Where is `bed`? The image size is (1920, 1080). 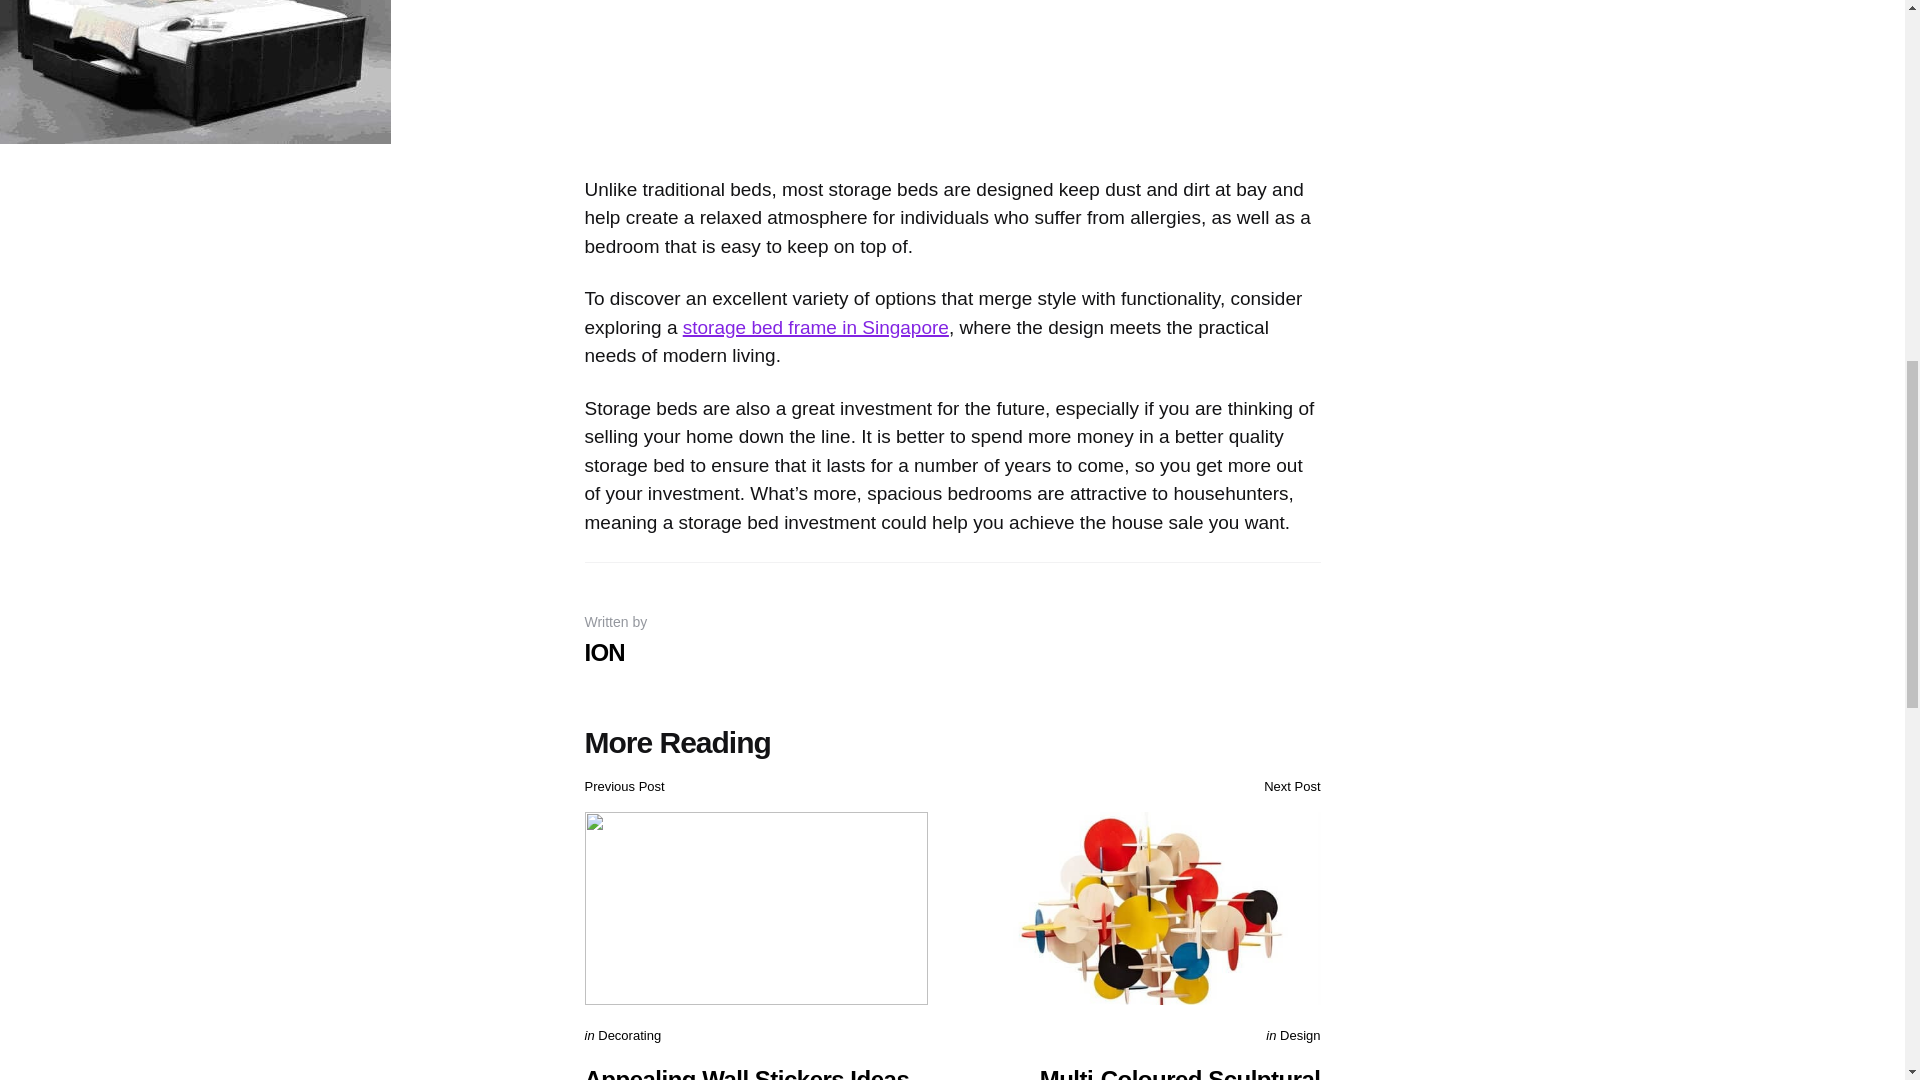 bed is located at coordinates (194, 71).